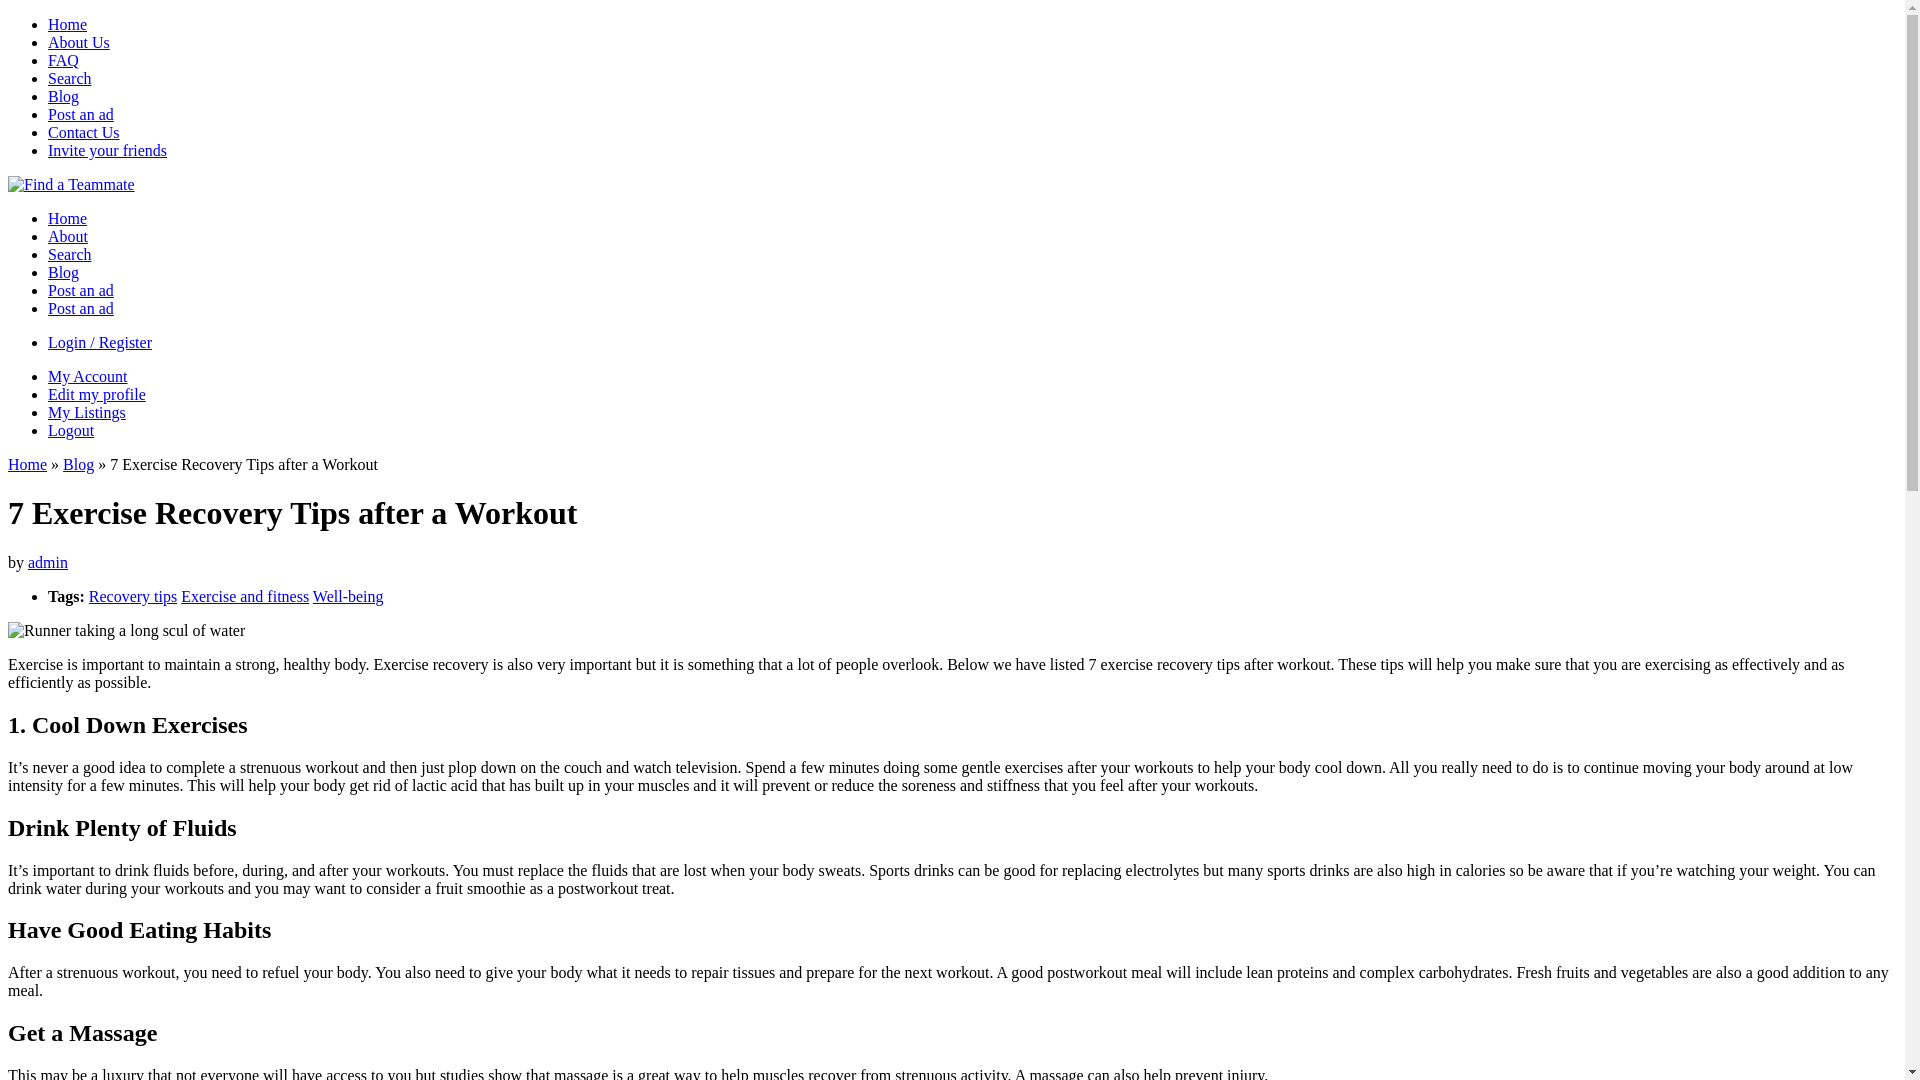 The image size is (1920, 1080). I want to click on Invite your friends, so click(108, 150).